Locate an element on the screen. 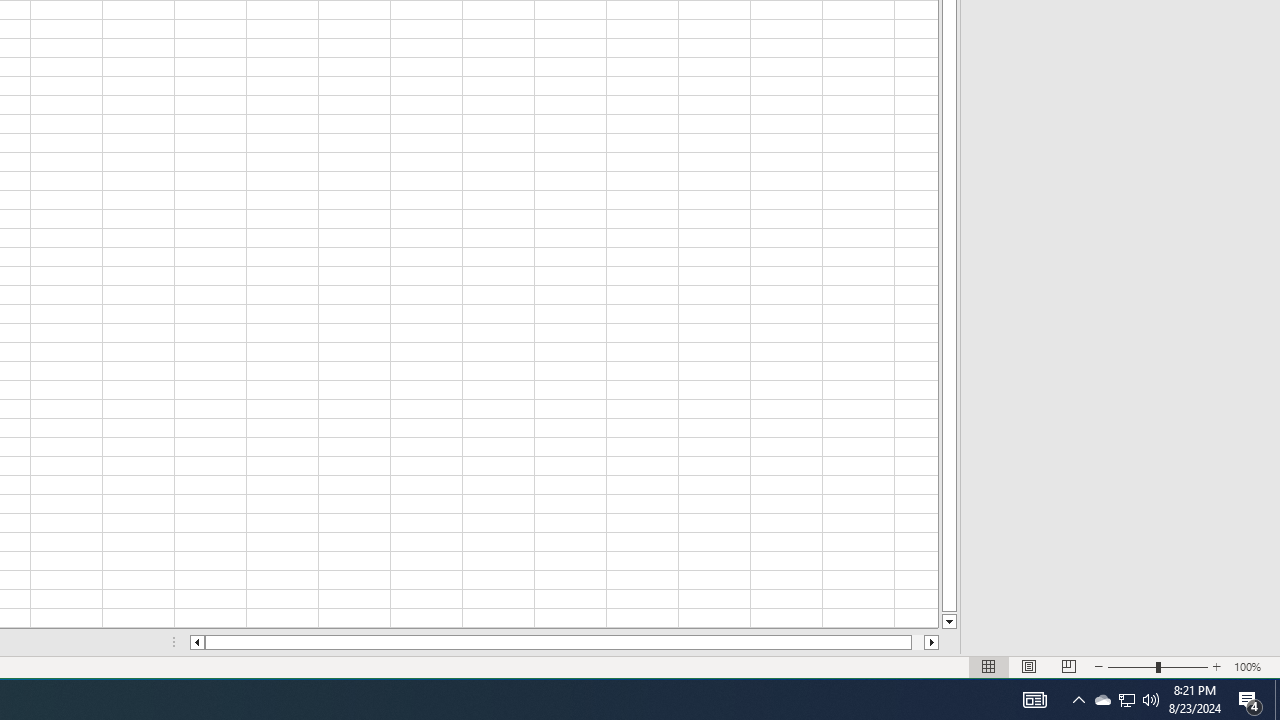  AutomationID: 4105 is located at coordinates (1126, 700).